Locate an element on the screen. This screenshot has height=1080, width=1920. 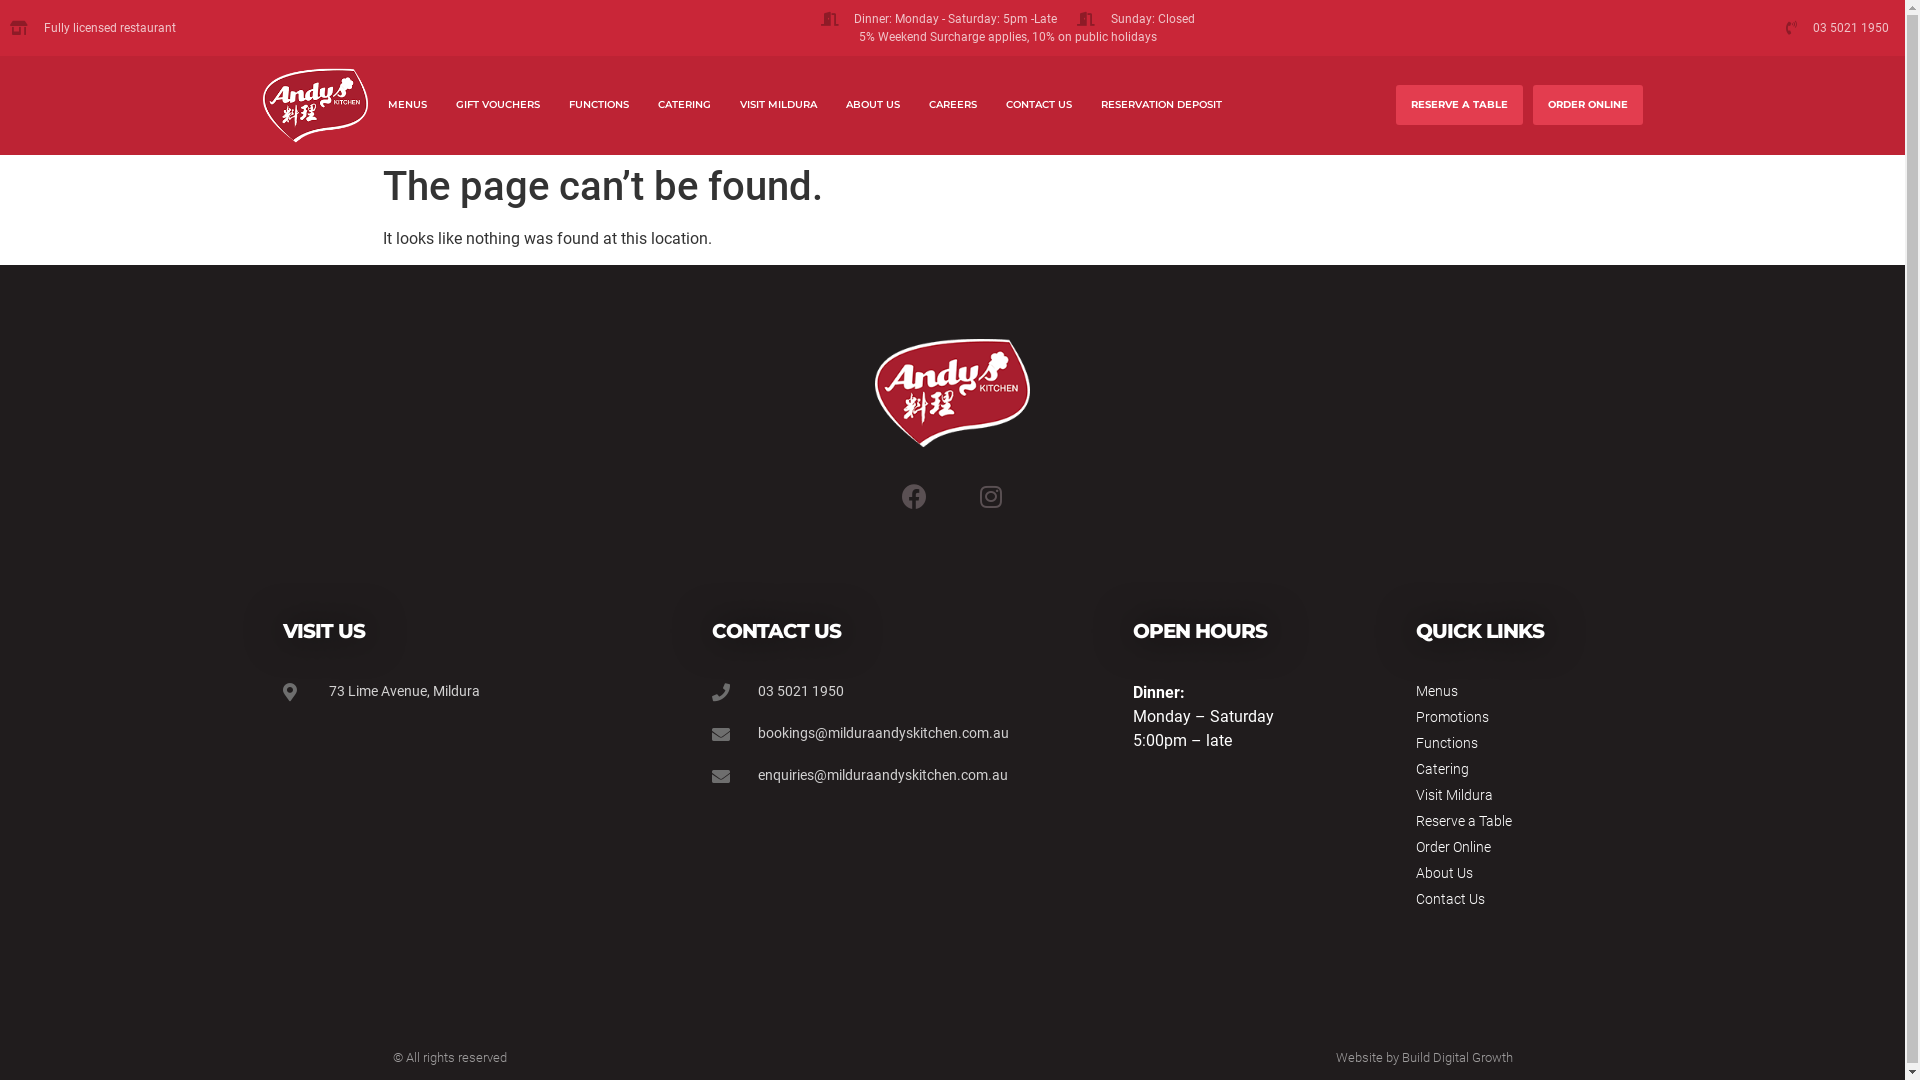
CAREERS is located at coordinates (953, 105).